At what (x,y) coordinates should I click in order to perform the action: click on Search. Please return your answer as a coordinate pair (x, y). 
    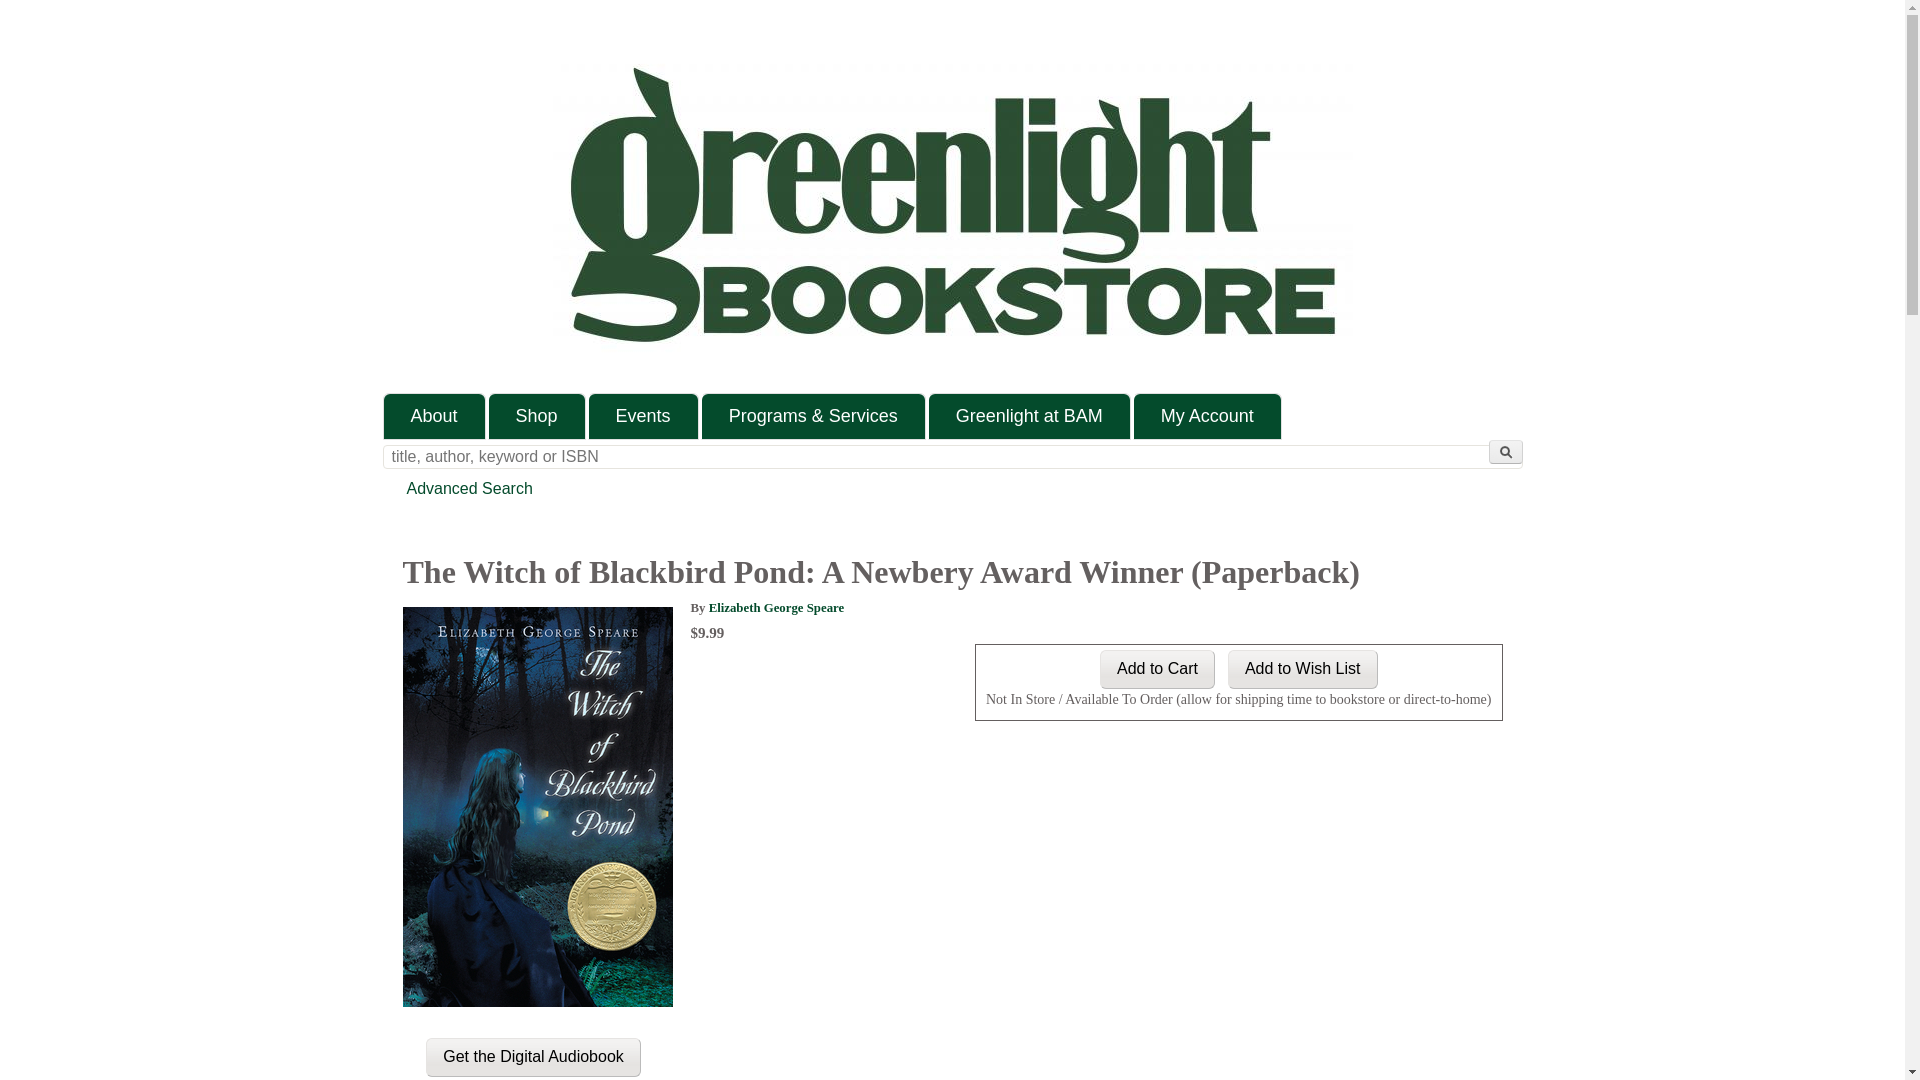
    Looking at the image, I should click on (1505, 452).